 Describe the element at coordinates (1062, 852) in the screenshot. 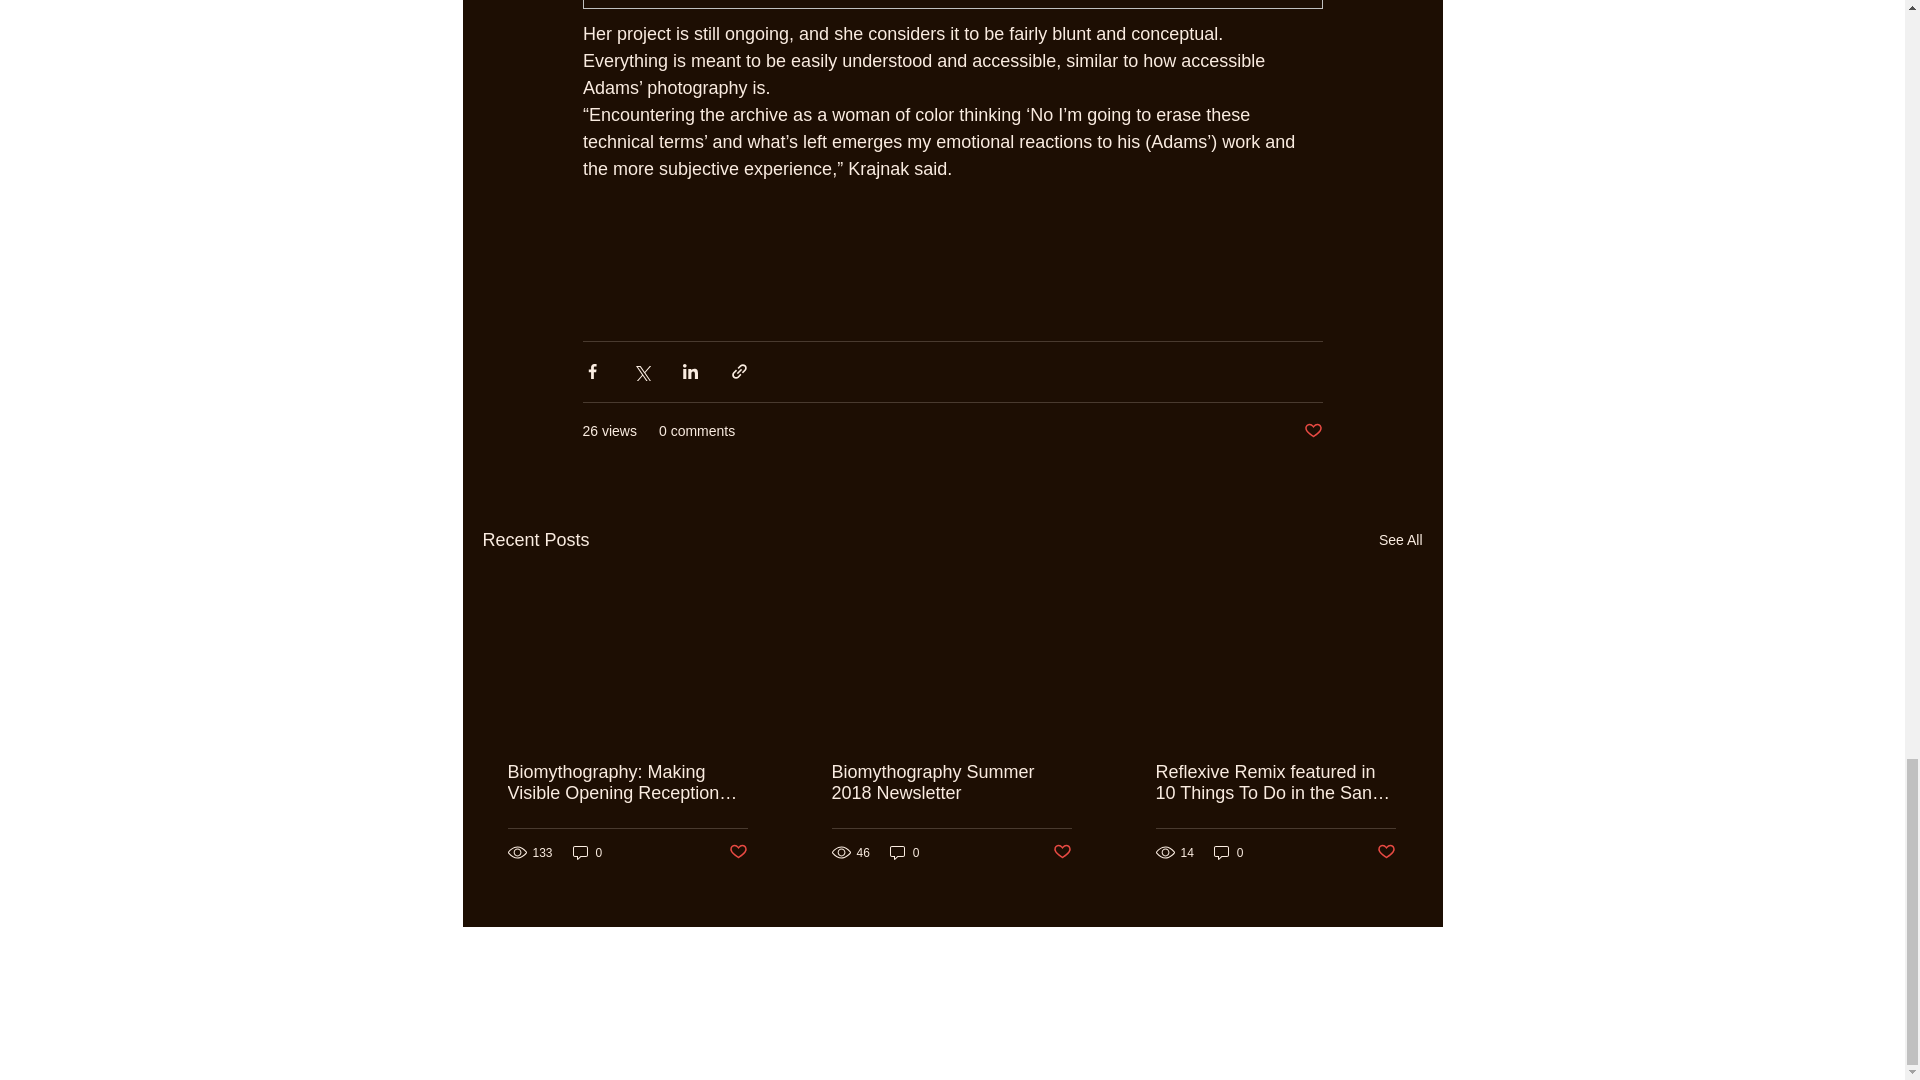

I see `Post not marked as liked` at that location.